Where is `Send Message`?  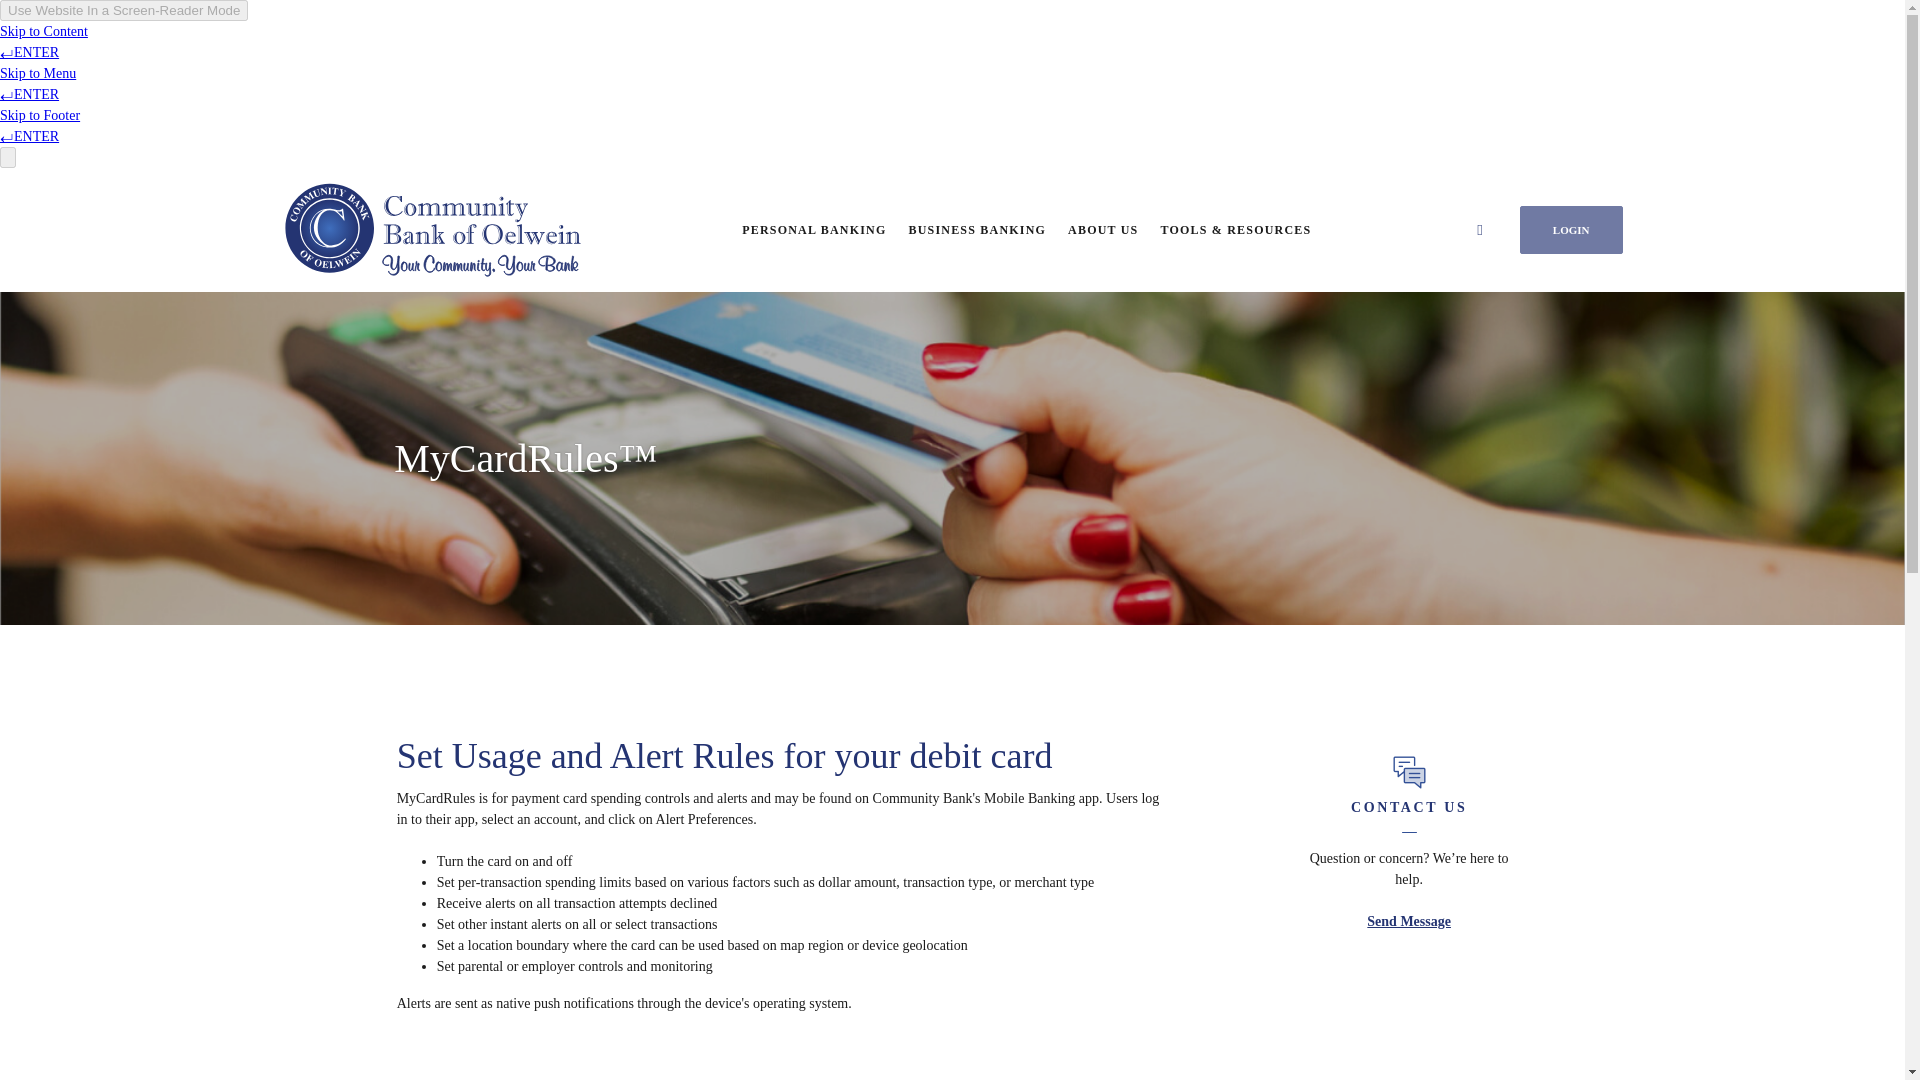
Send Message is located at coordinates (1409, 920).